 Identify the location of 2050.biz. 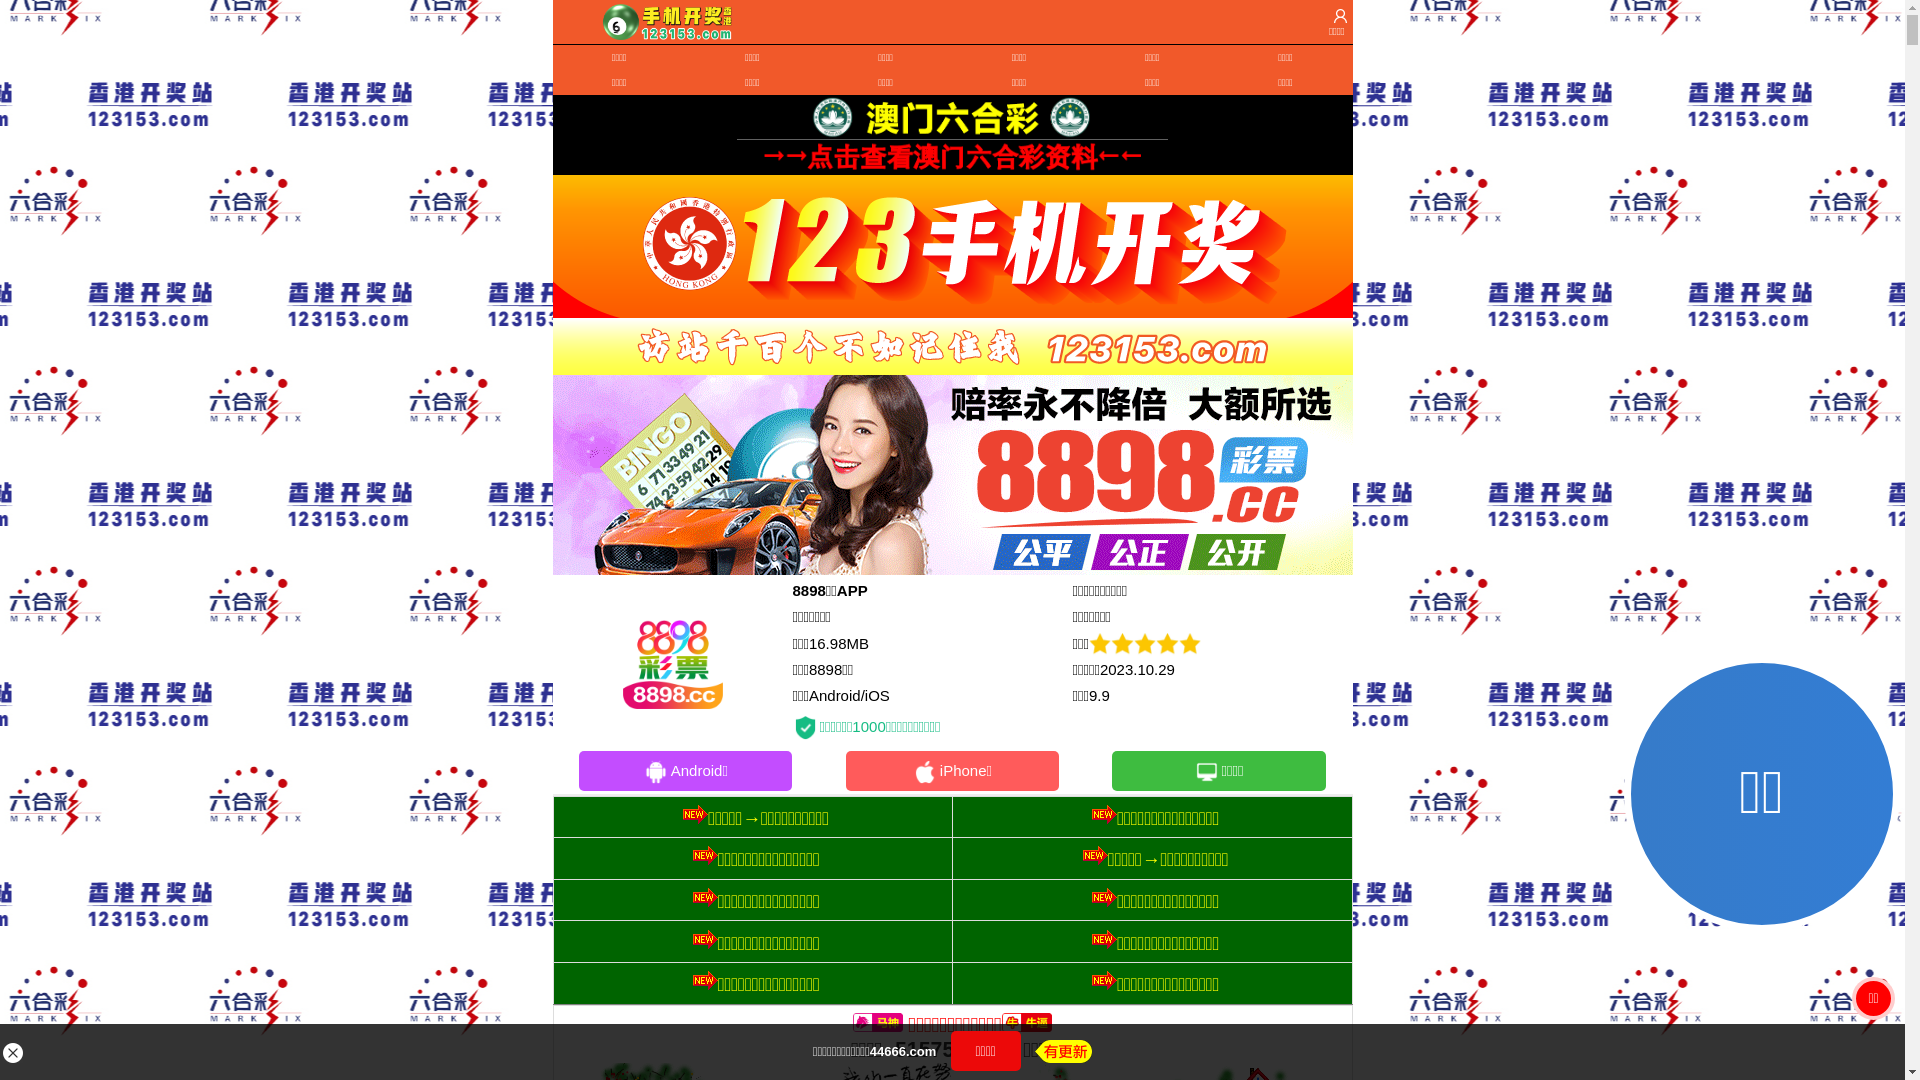
(1038, 638).